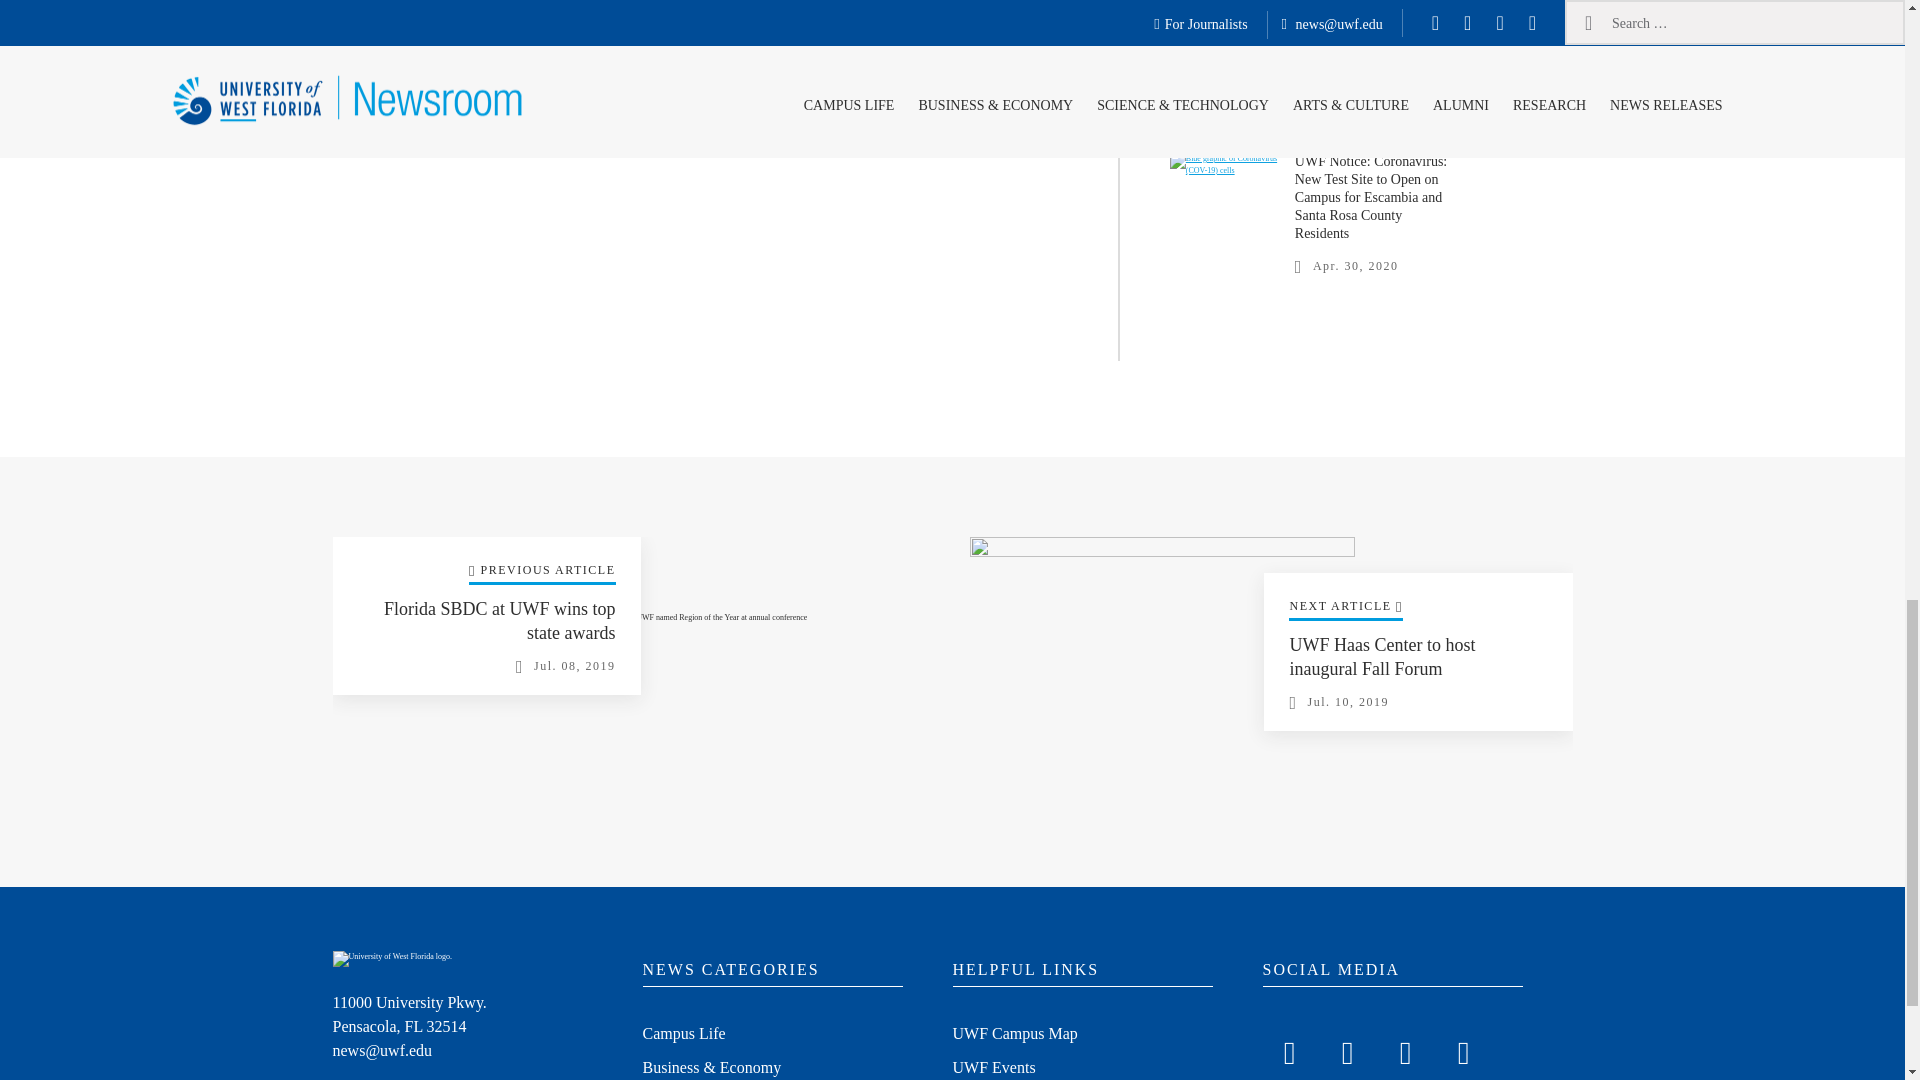 Image resolution: width=1920 pixels, height=1080 pixels. Describe the element at coordinates (1362, 62) in the screenshot. I see `UWF rises to top two in Florida State University System` at that location.